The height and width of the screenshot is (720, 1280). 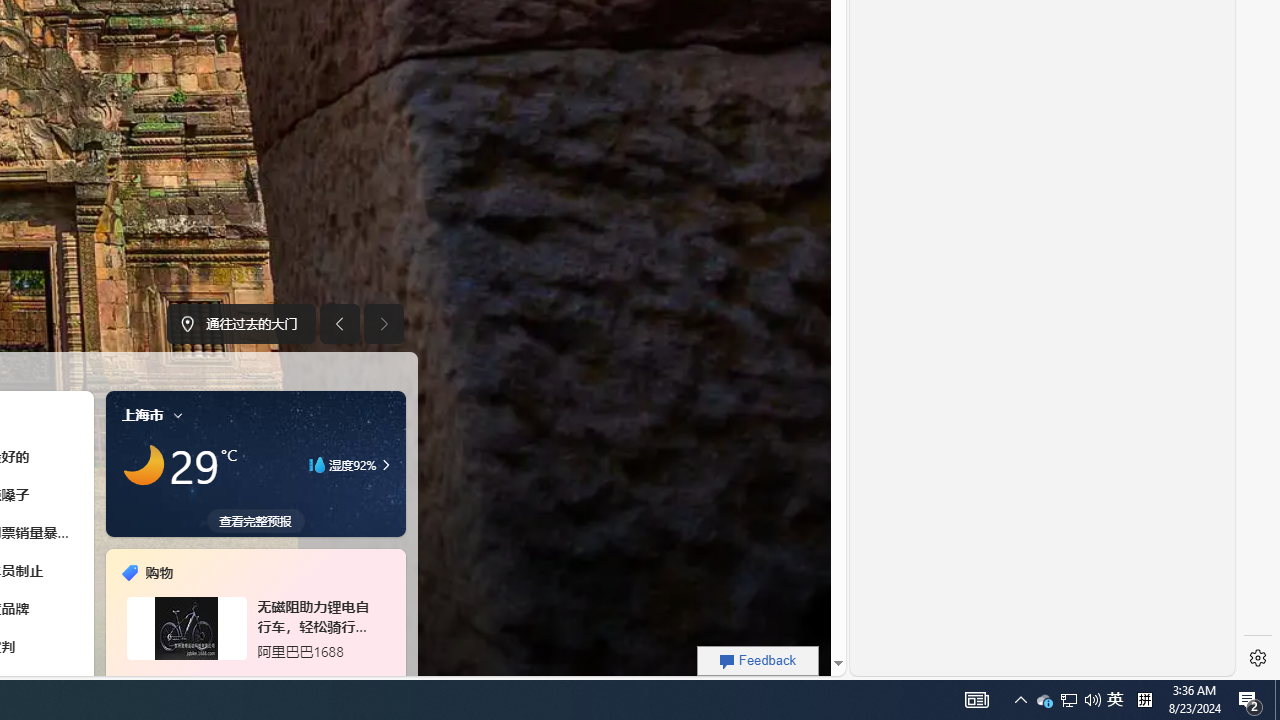 I want to click on Previous image, so click(x=338, y=324).